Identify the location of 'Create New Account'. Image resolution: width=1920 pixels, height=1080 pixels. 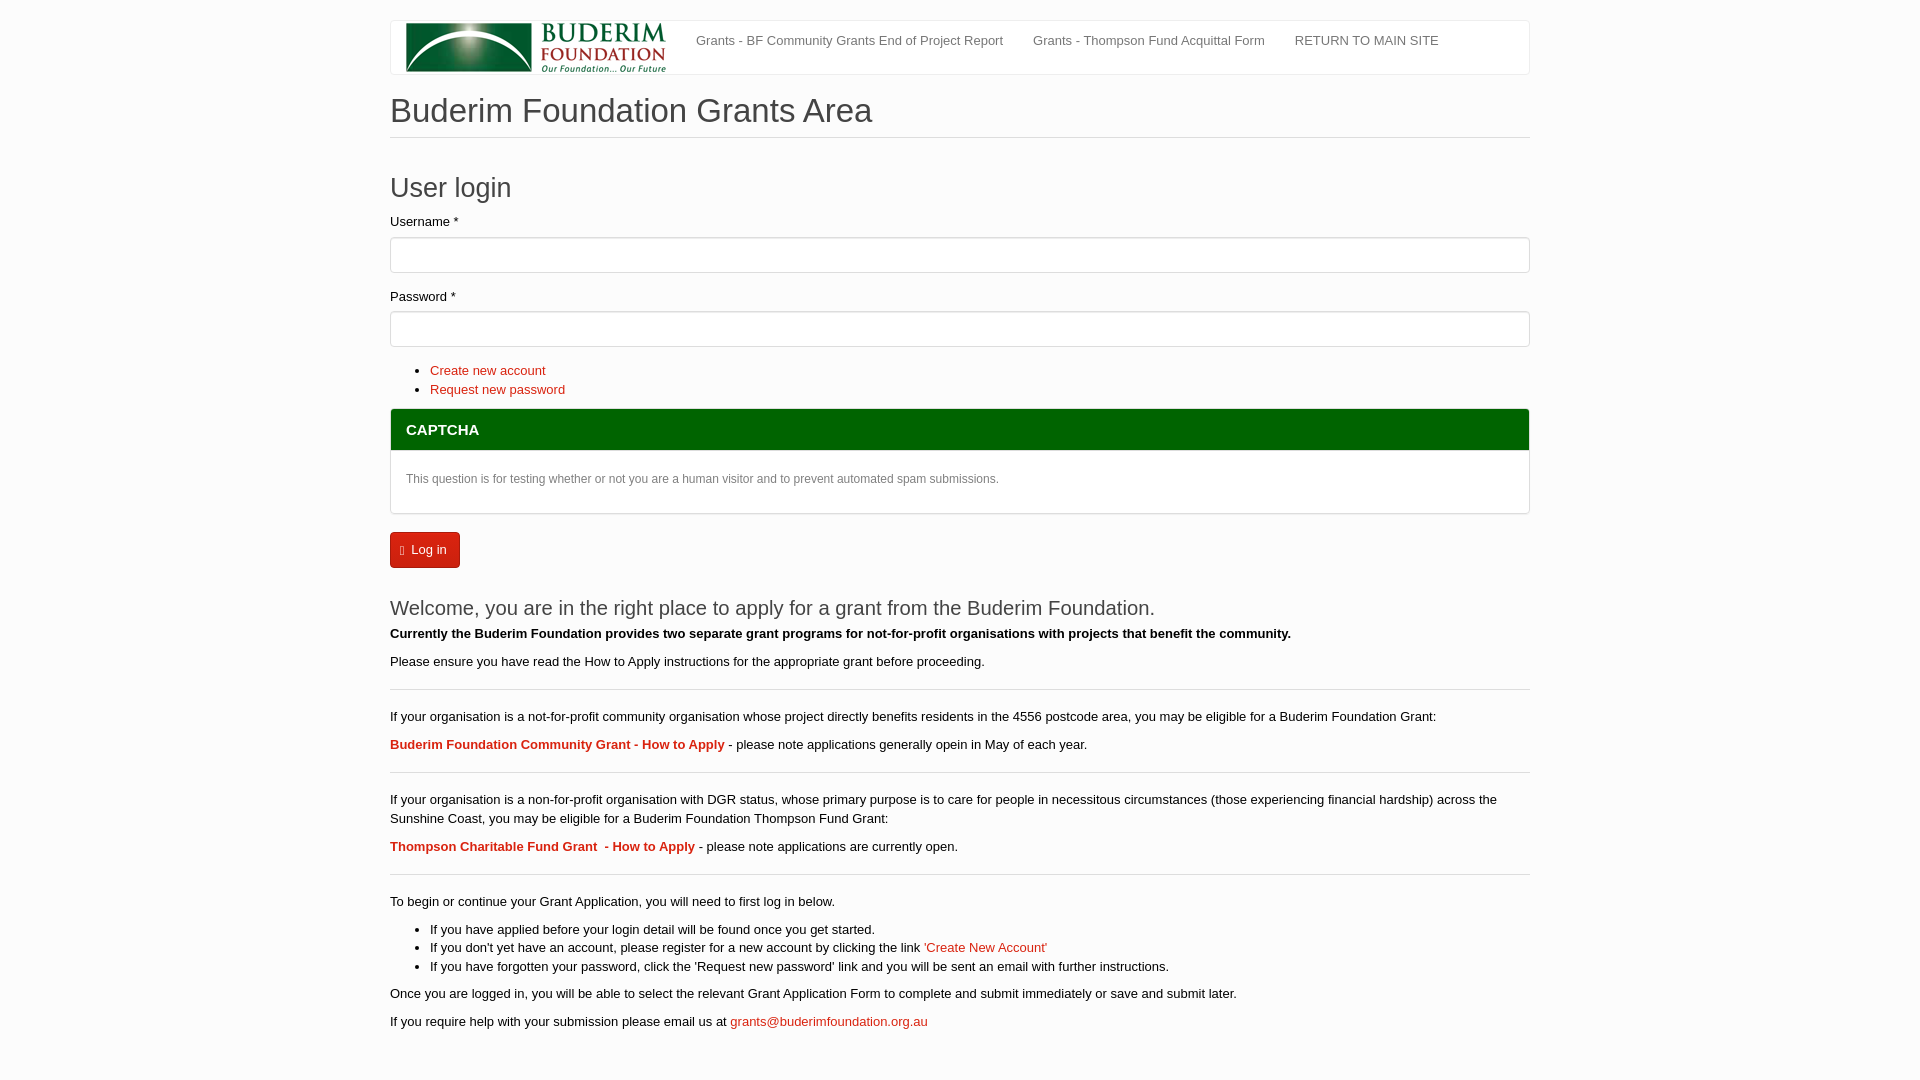
(984, 946).